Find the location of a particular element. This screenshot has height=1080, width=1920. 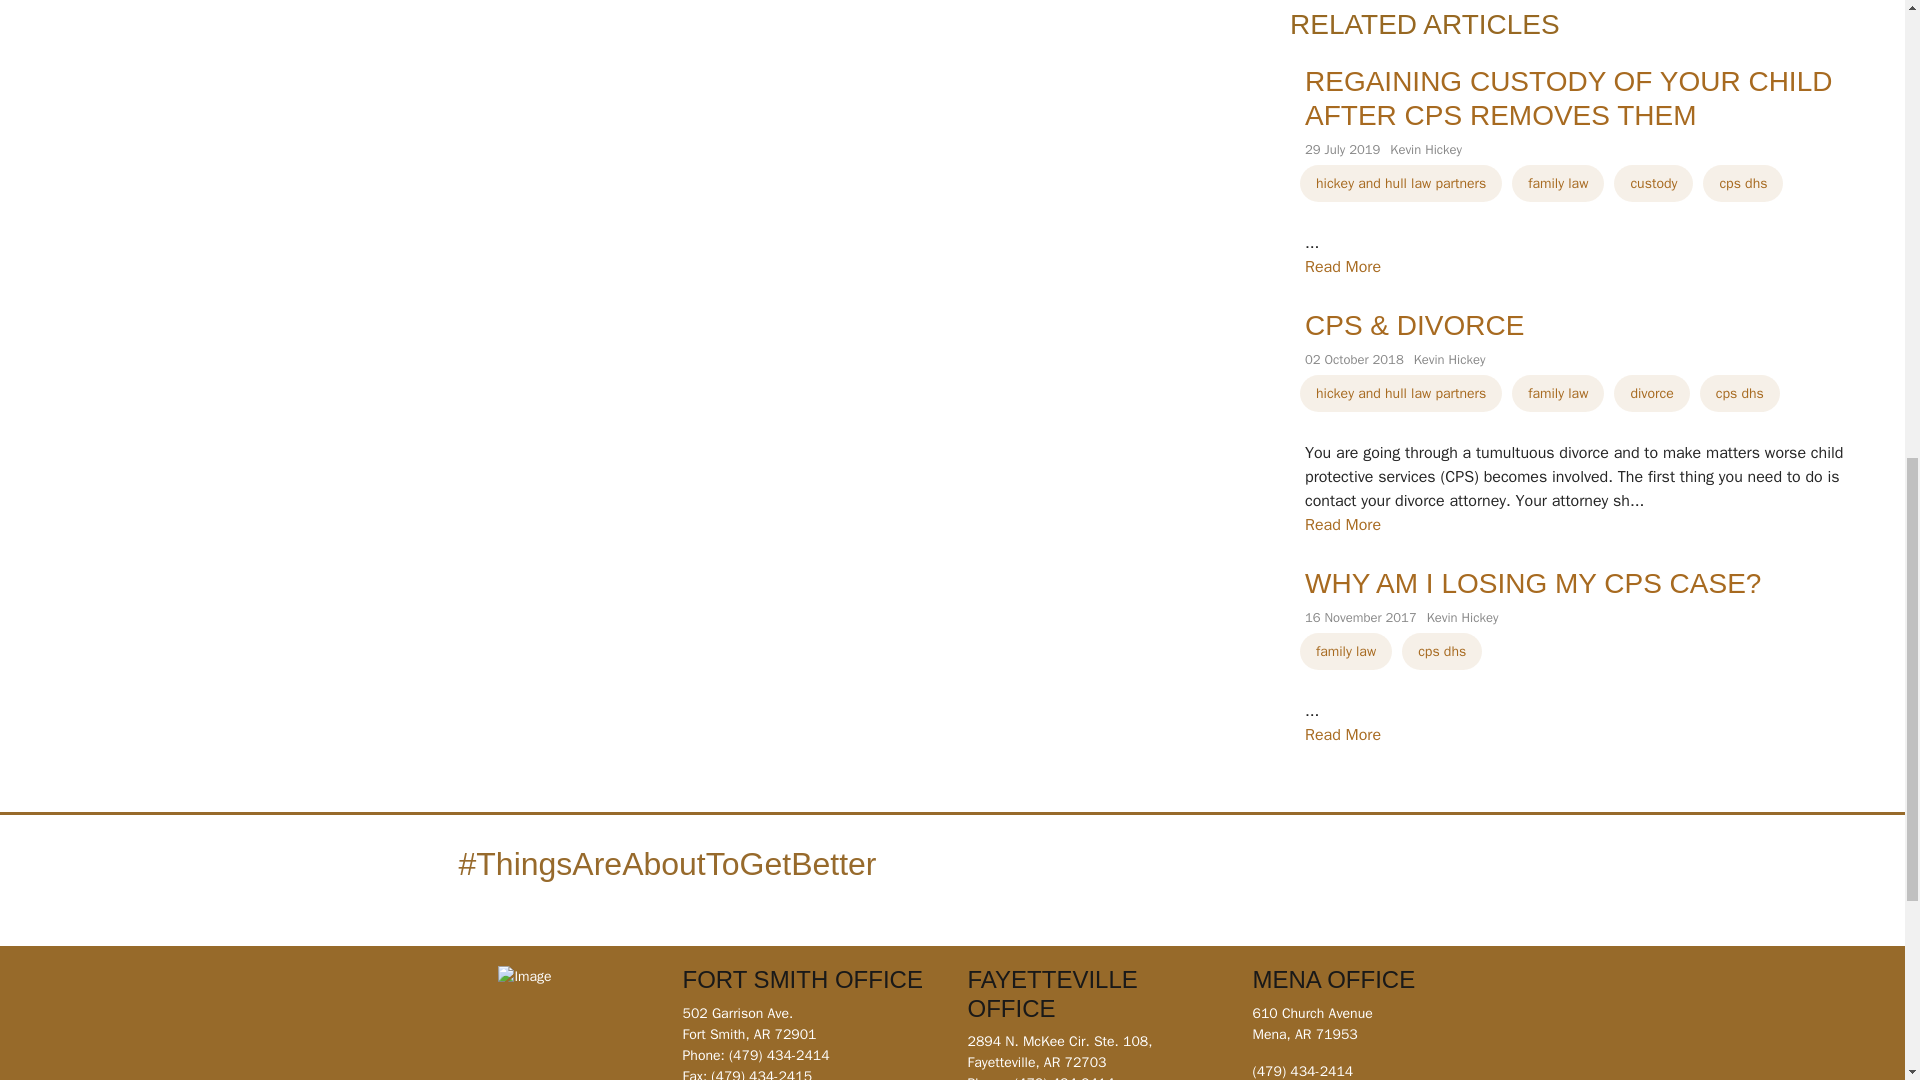

Twitter is located at coordinates (1220, 876).